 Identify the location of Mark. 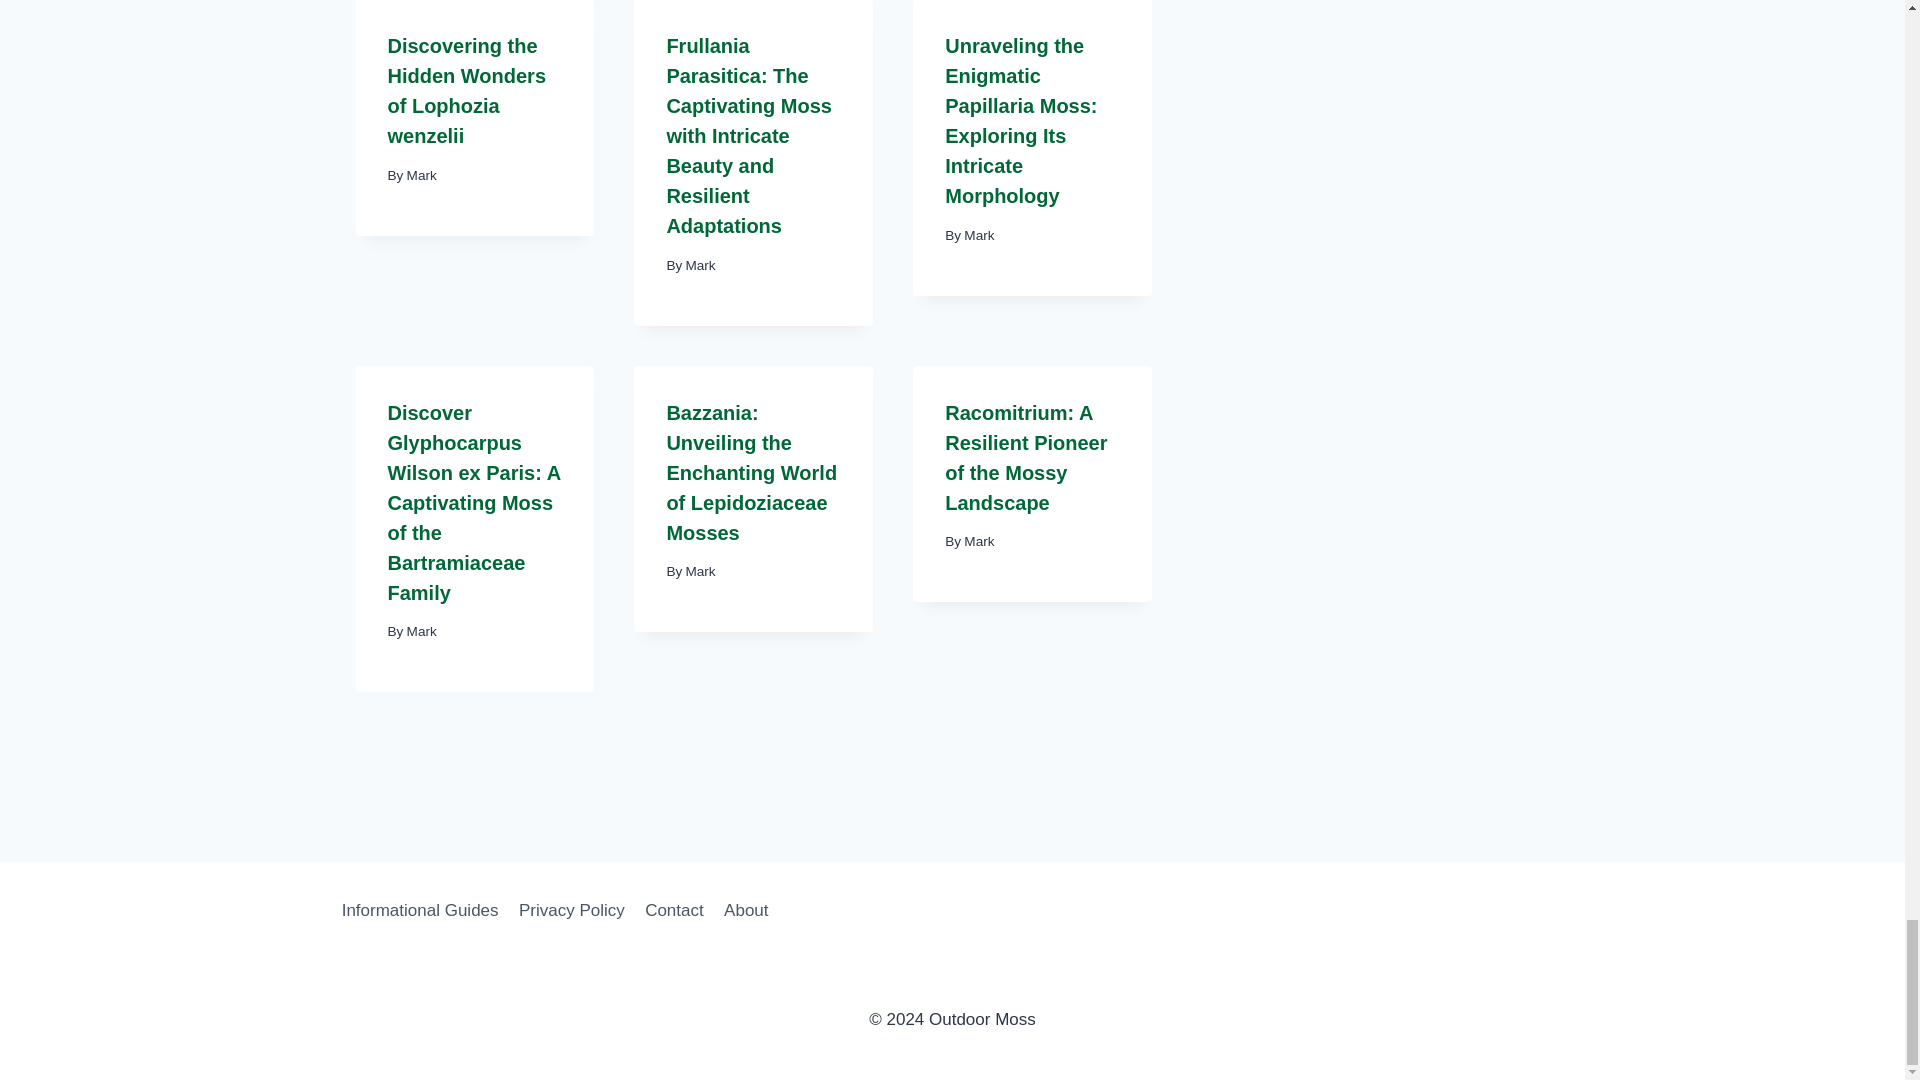
(422, 175).